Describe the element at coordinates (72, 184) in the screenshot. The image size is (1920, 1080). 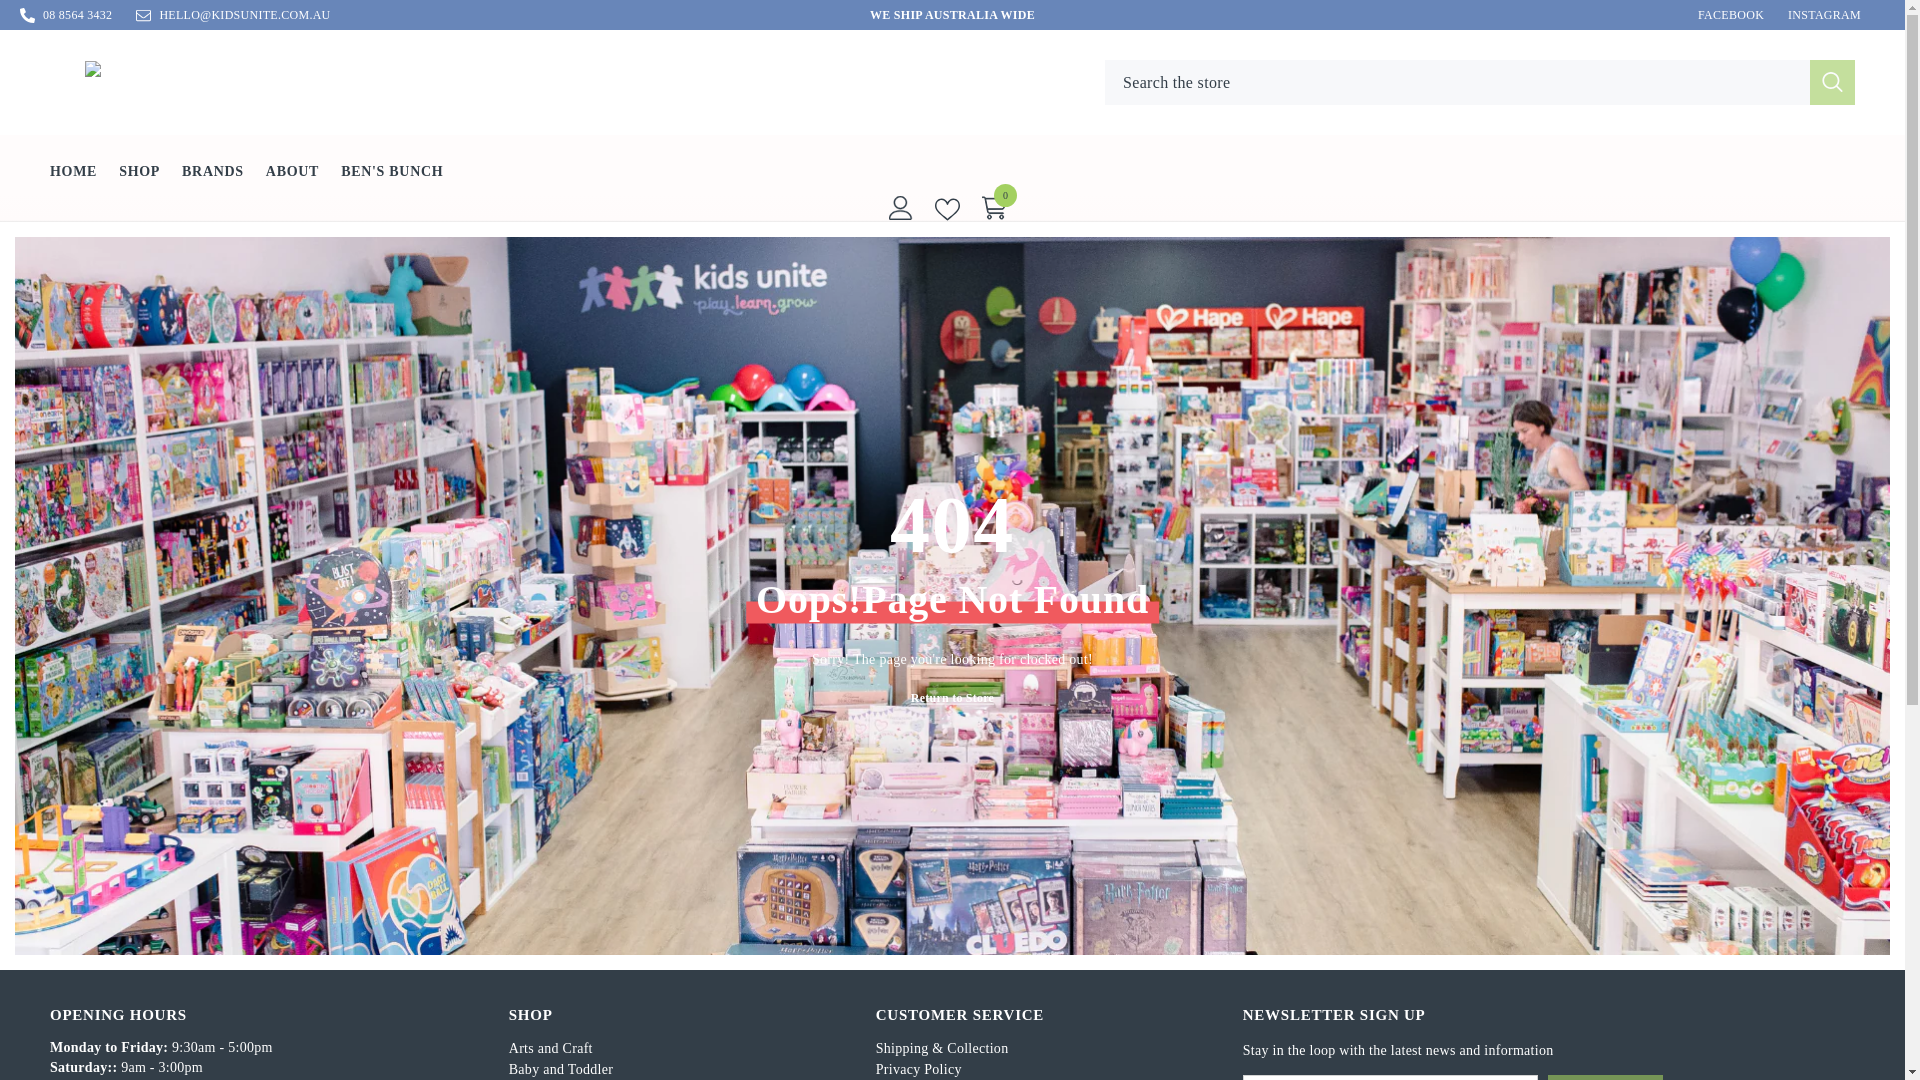
I see `HOME` at that location.